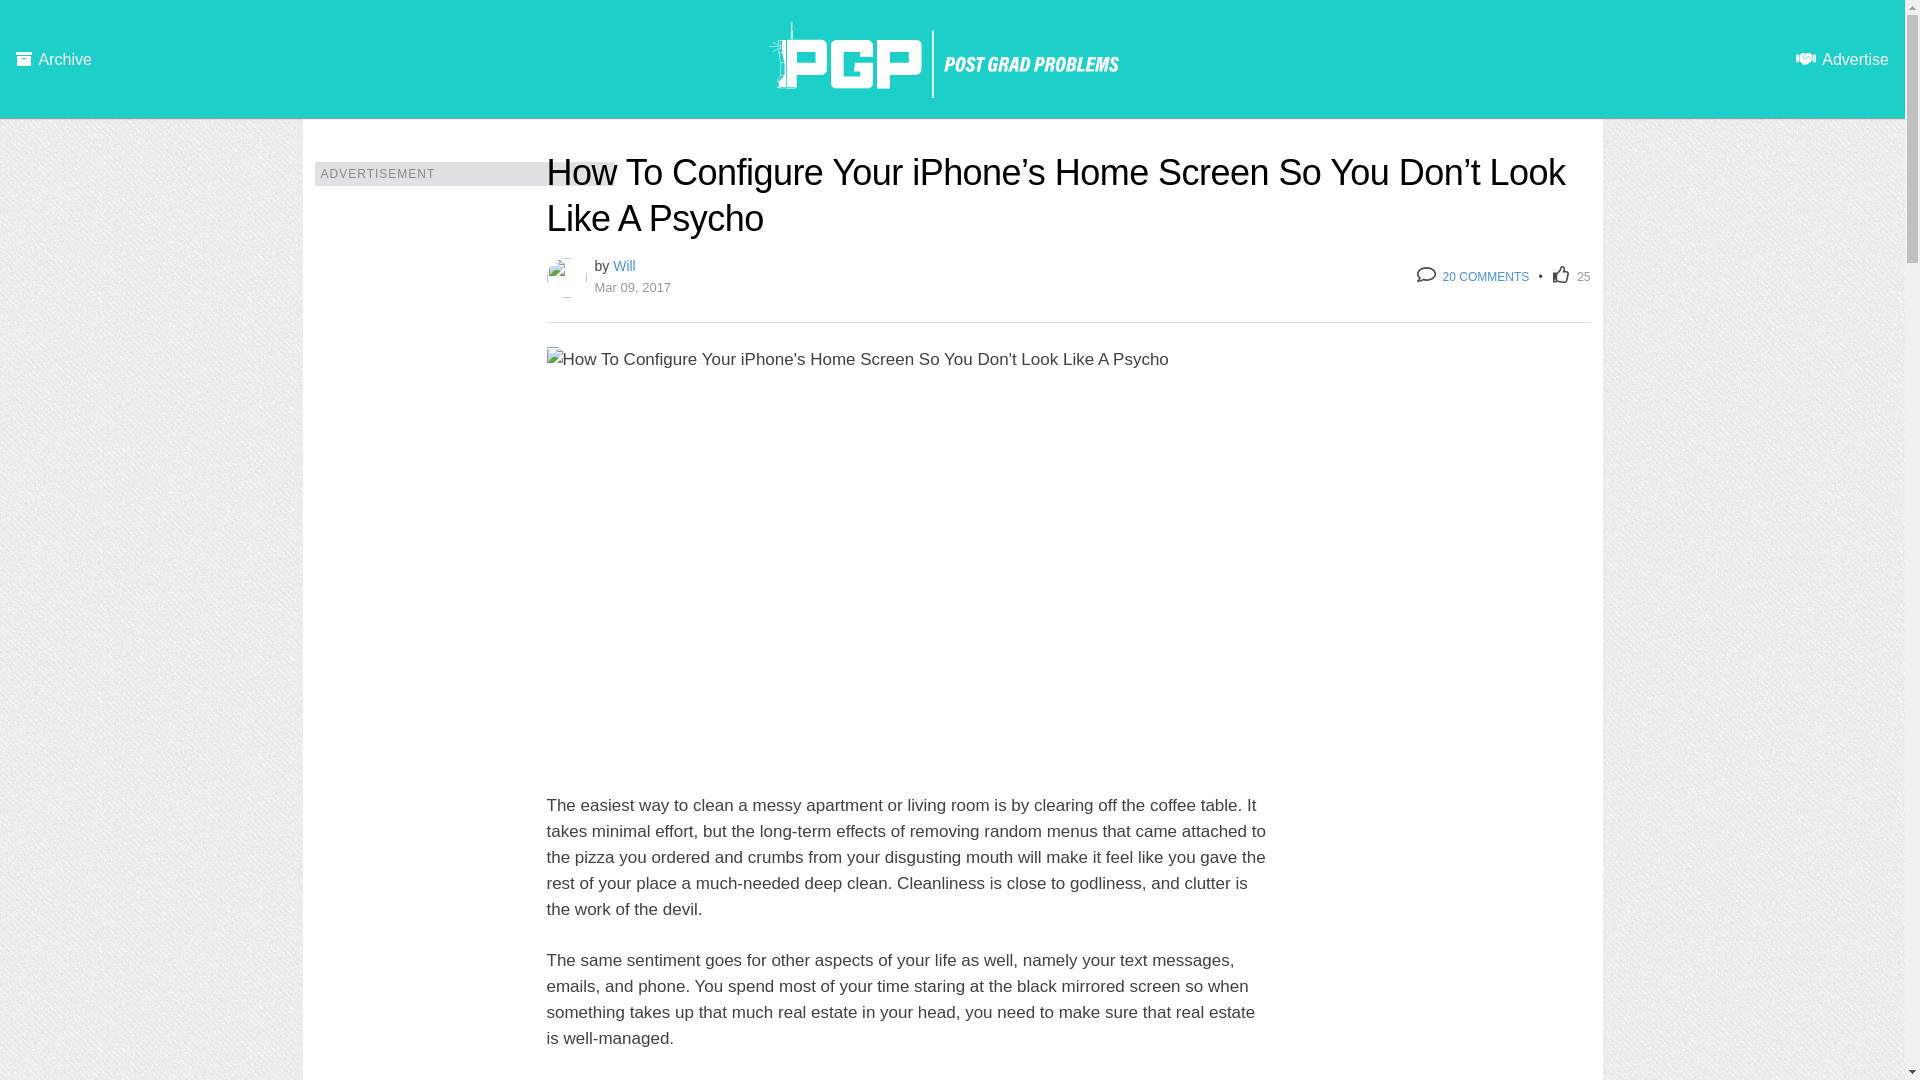  What do you see at coordinates (624, 266) in the screenshot?
I see `Posts by Will` at bounding box center [624, 266].